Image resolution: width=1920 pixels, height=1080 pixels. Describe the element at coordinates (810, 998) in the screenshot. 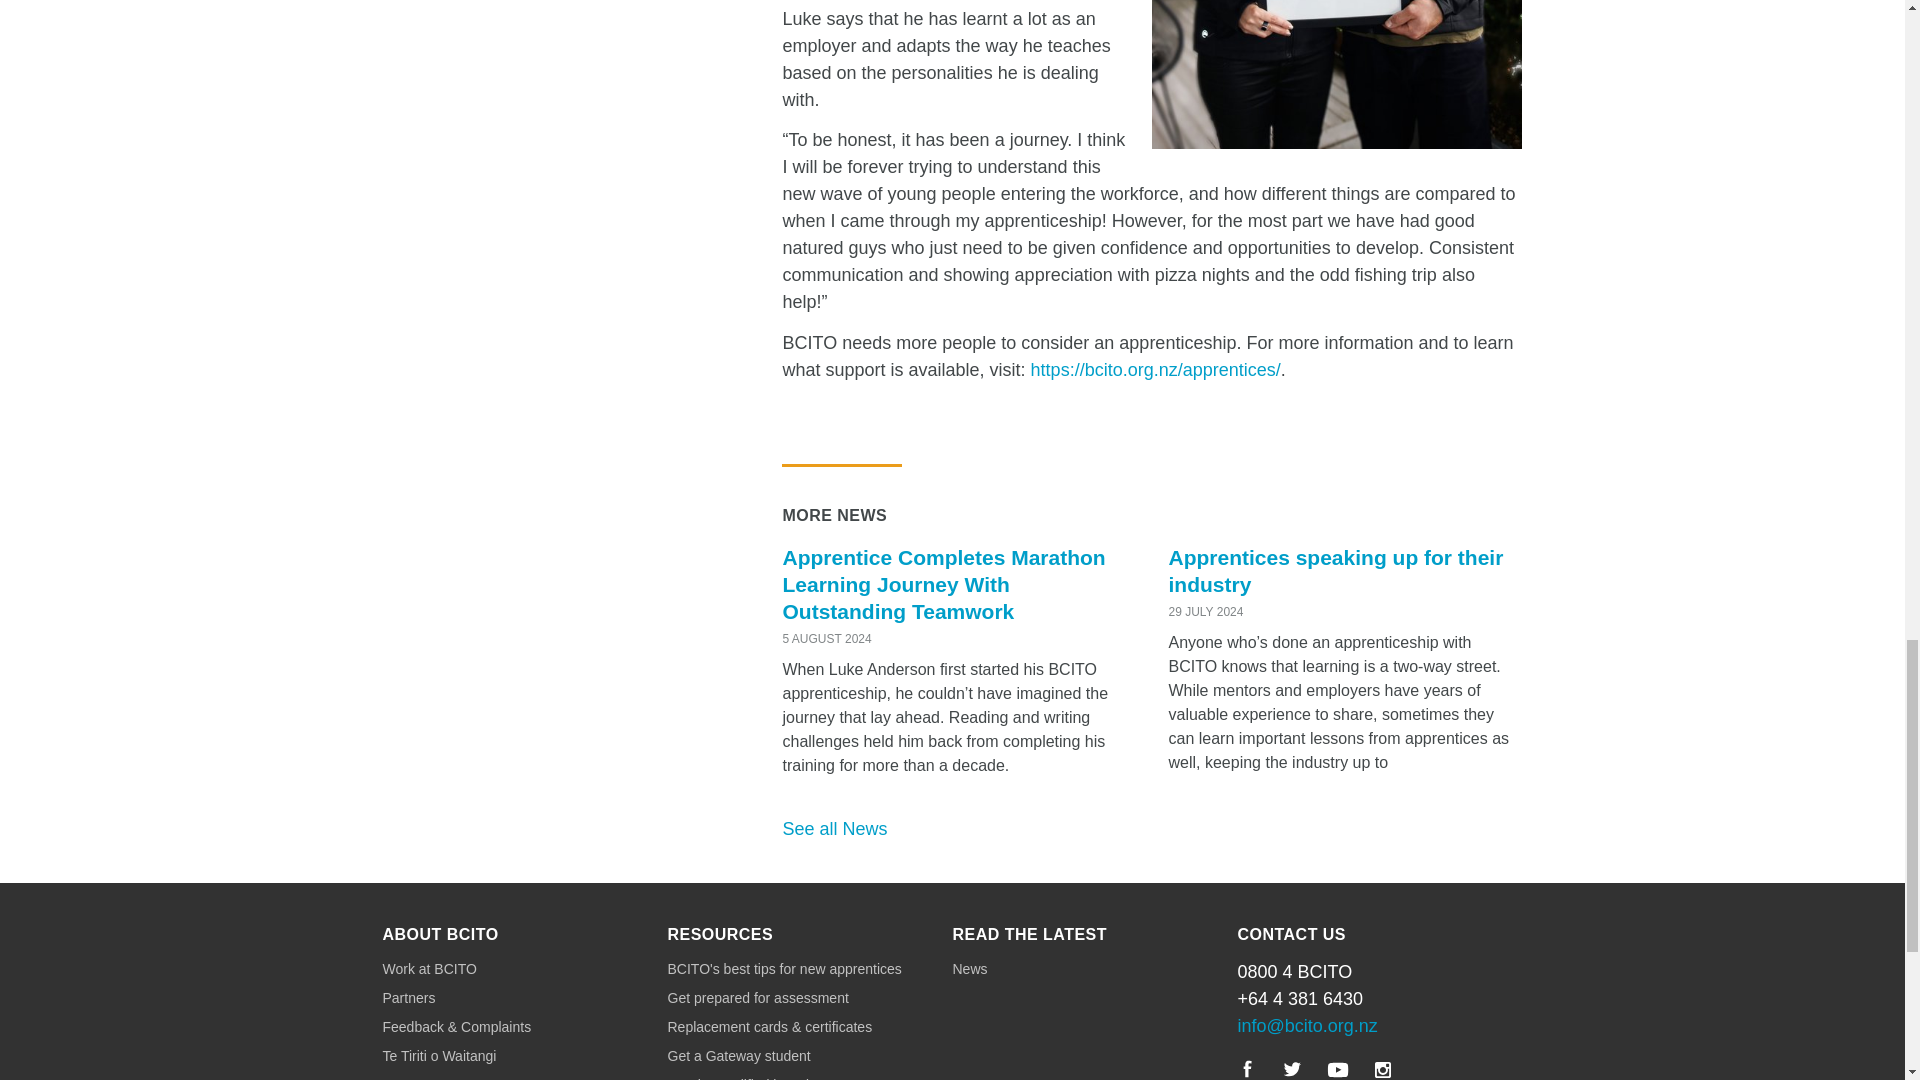

I see `Get prepared for assessment` at that location.